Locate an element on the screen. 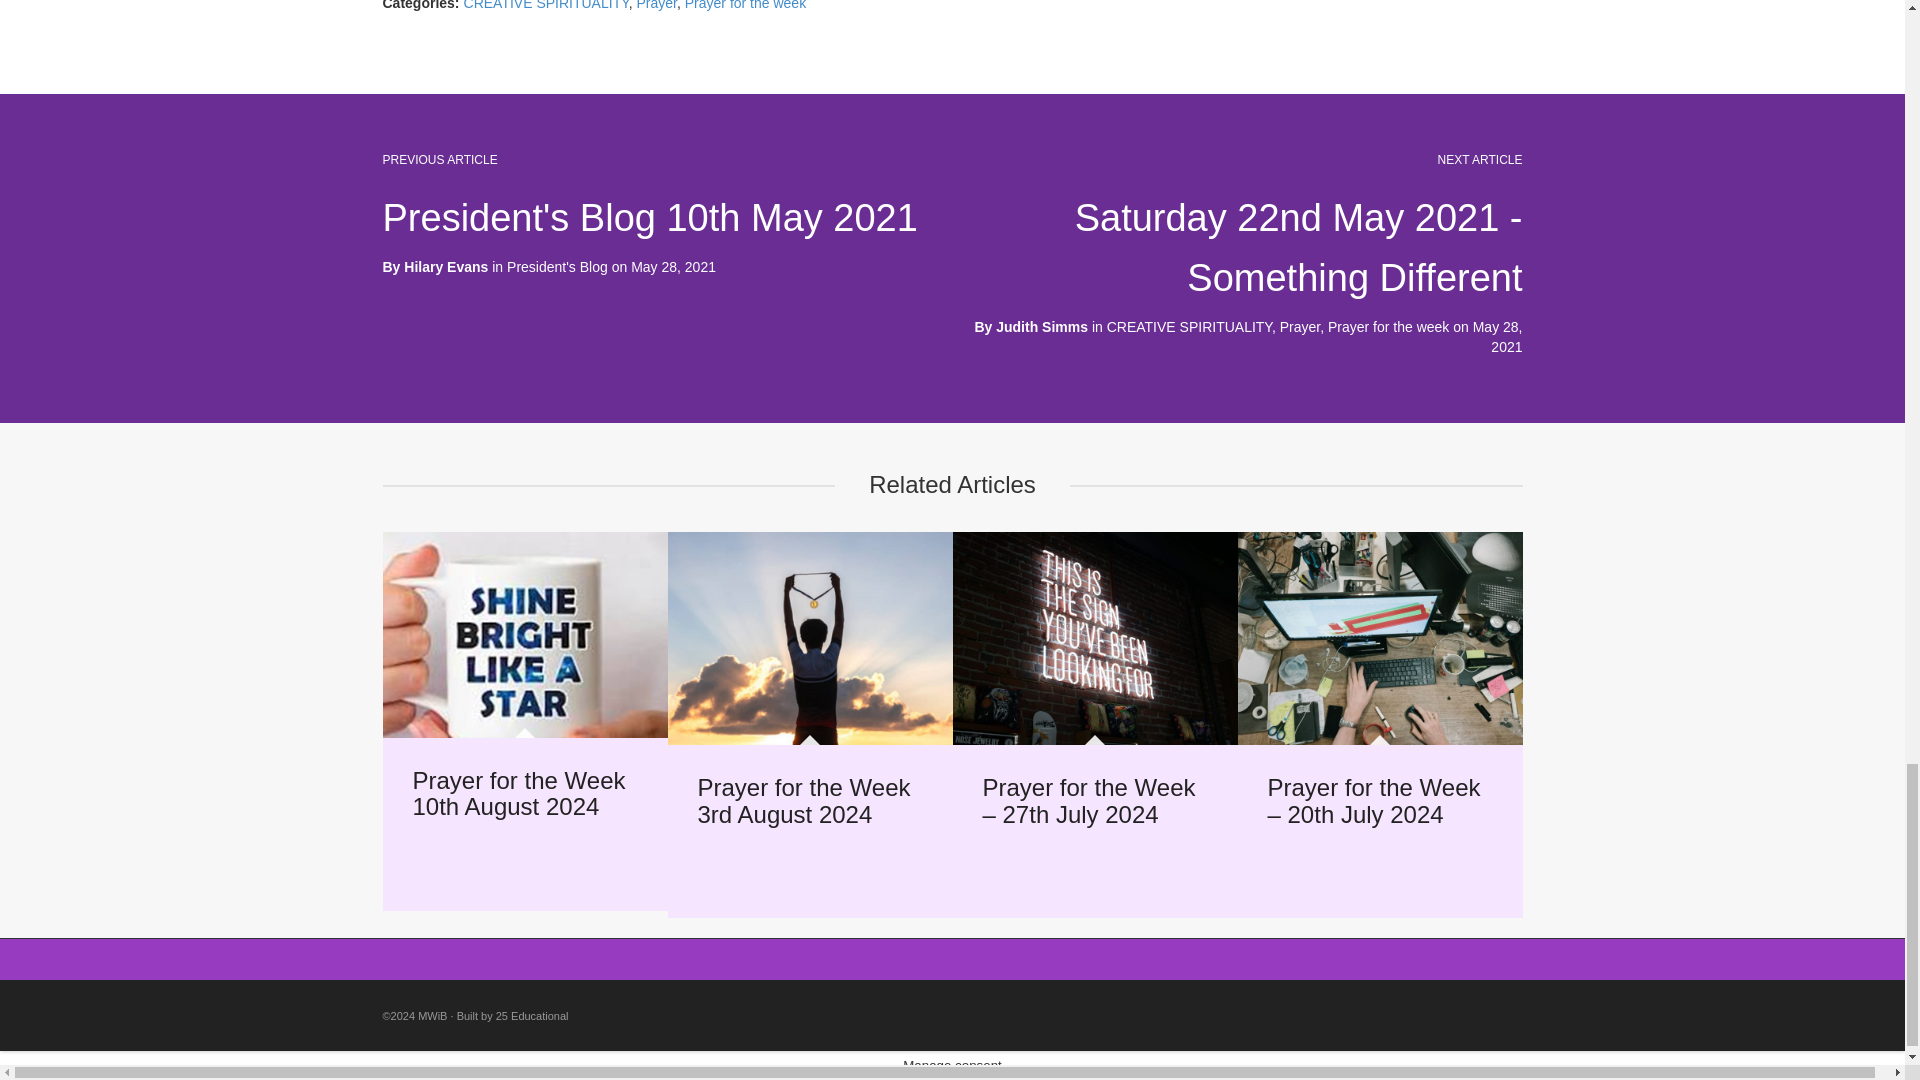  President's Blog 10th May 2021 is located at coordinates (650, 217).